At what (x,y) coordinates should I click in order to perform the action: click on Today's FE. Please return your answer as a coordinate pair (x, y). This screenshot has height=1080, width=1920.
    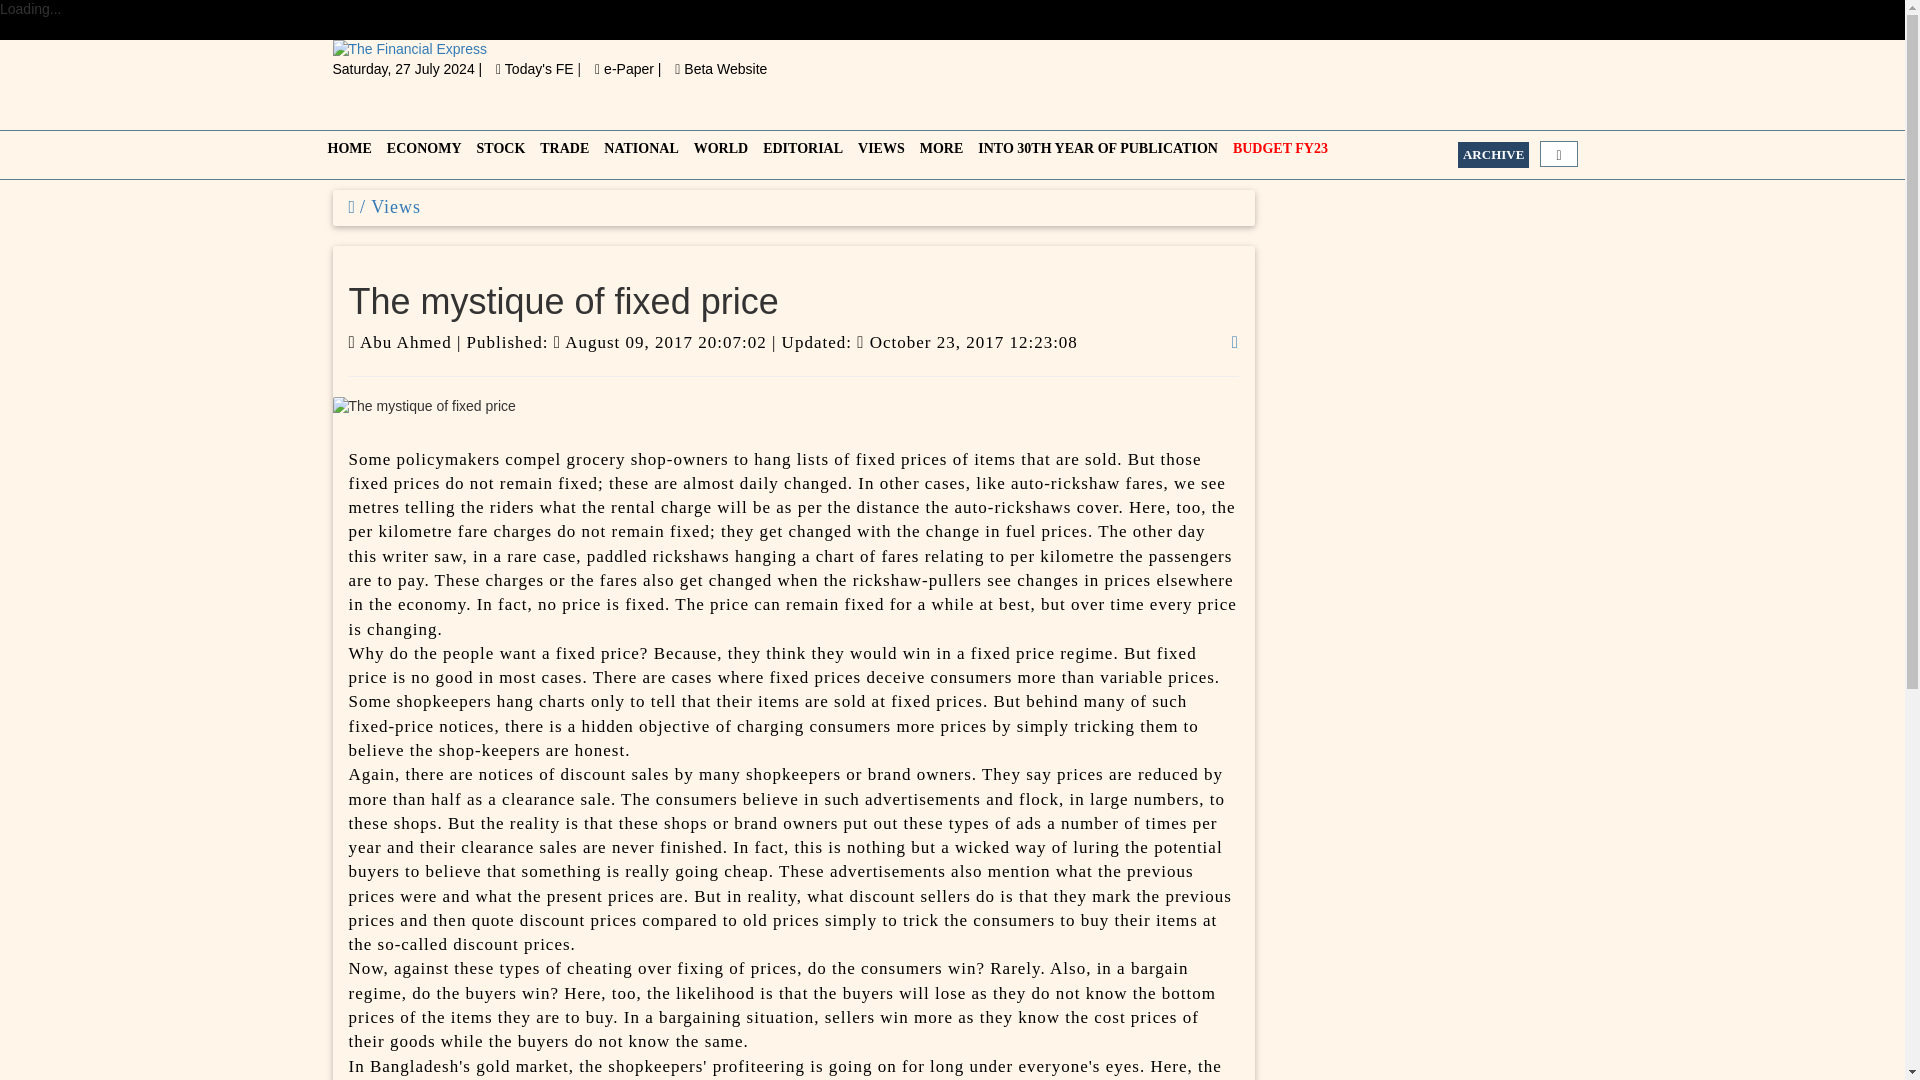
    Looking at the image, I should click on (536, 68).